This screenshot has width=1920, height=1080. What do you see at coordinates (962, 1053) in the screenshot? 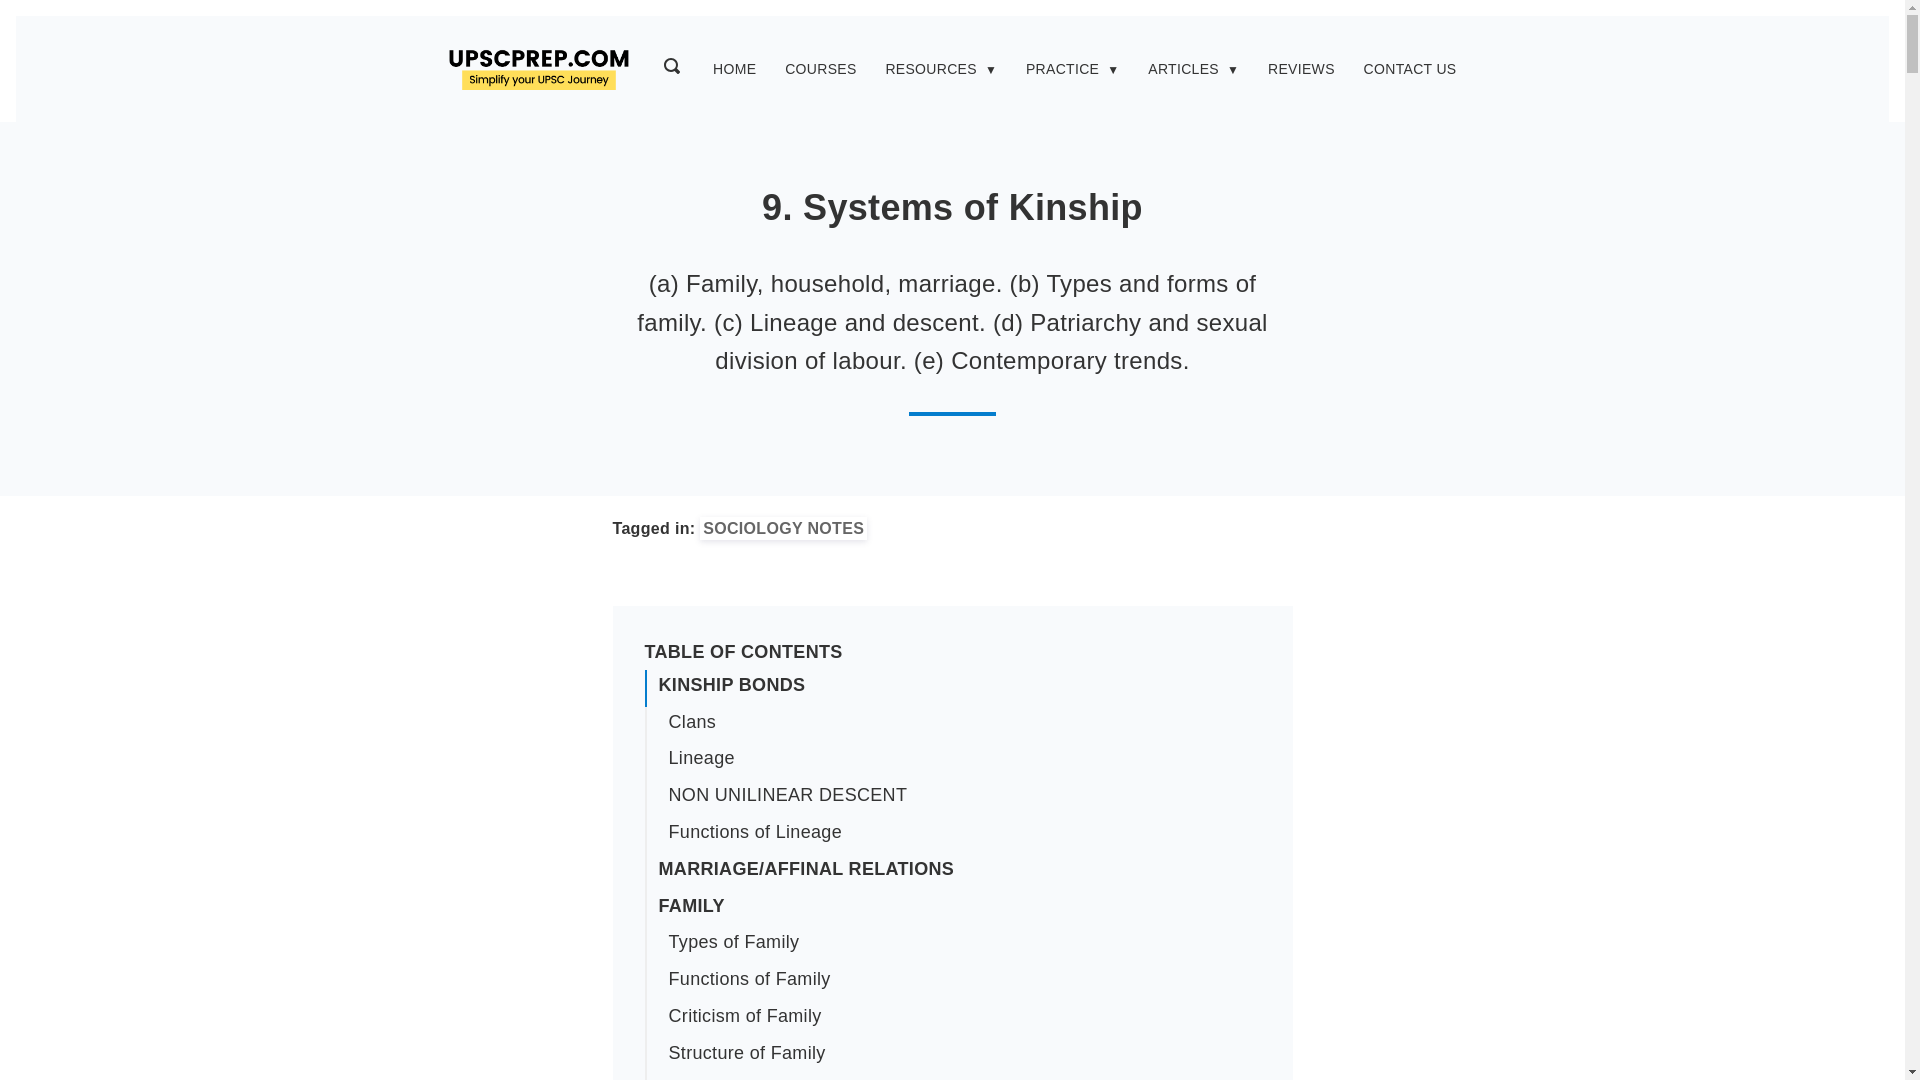
I see `Structure of Family` at bounding box center [962, 1053].